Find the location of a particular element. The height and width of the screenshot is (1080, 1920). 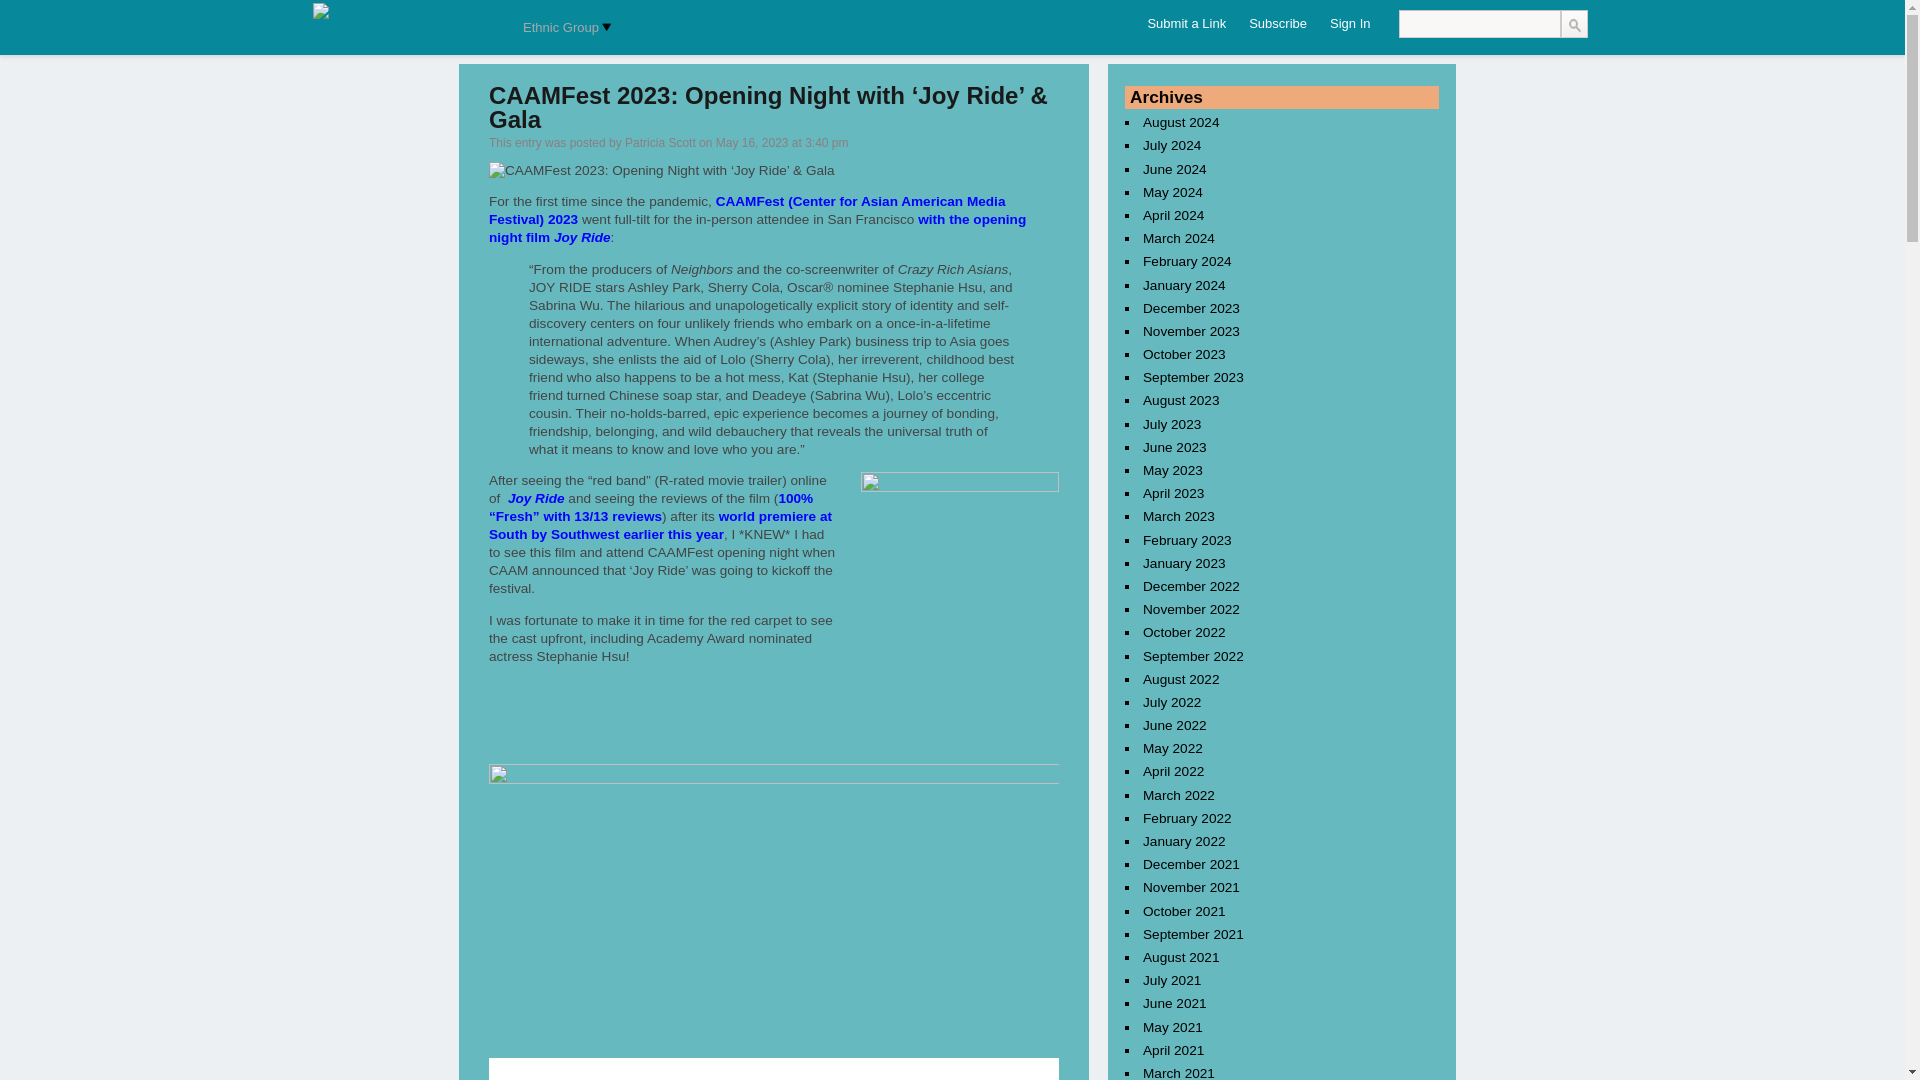

Subscribe is located at coordinates (1278, 24).